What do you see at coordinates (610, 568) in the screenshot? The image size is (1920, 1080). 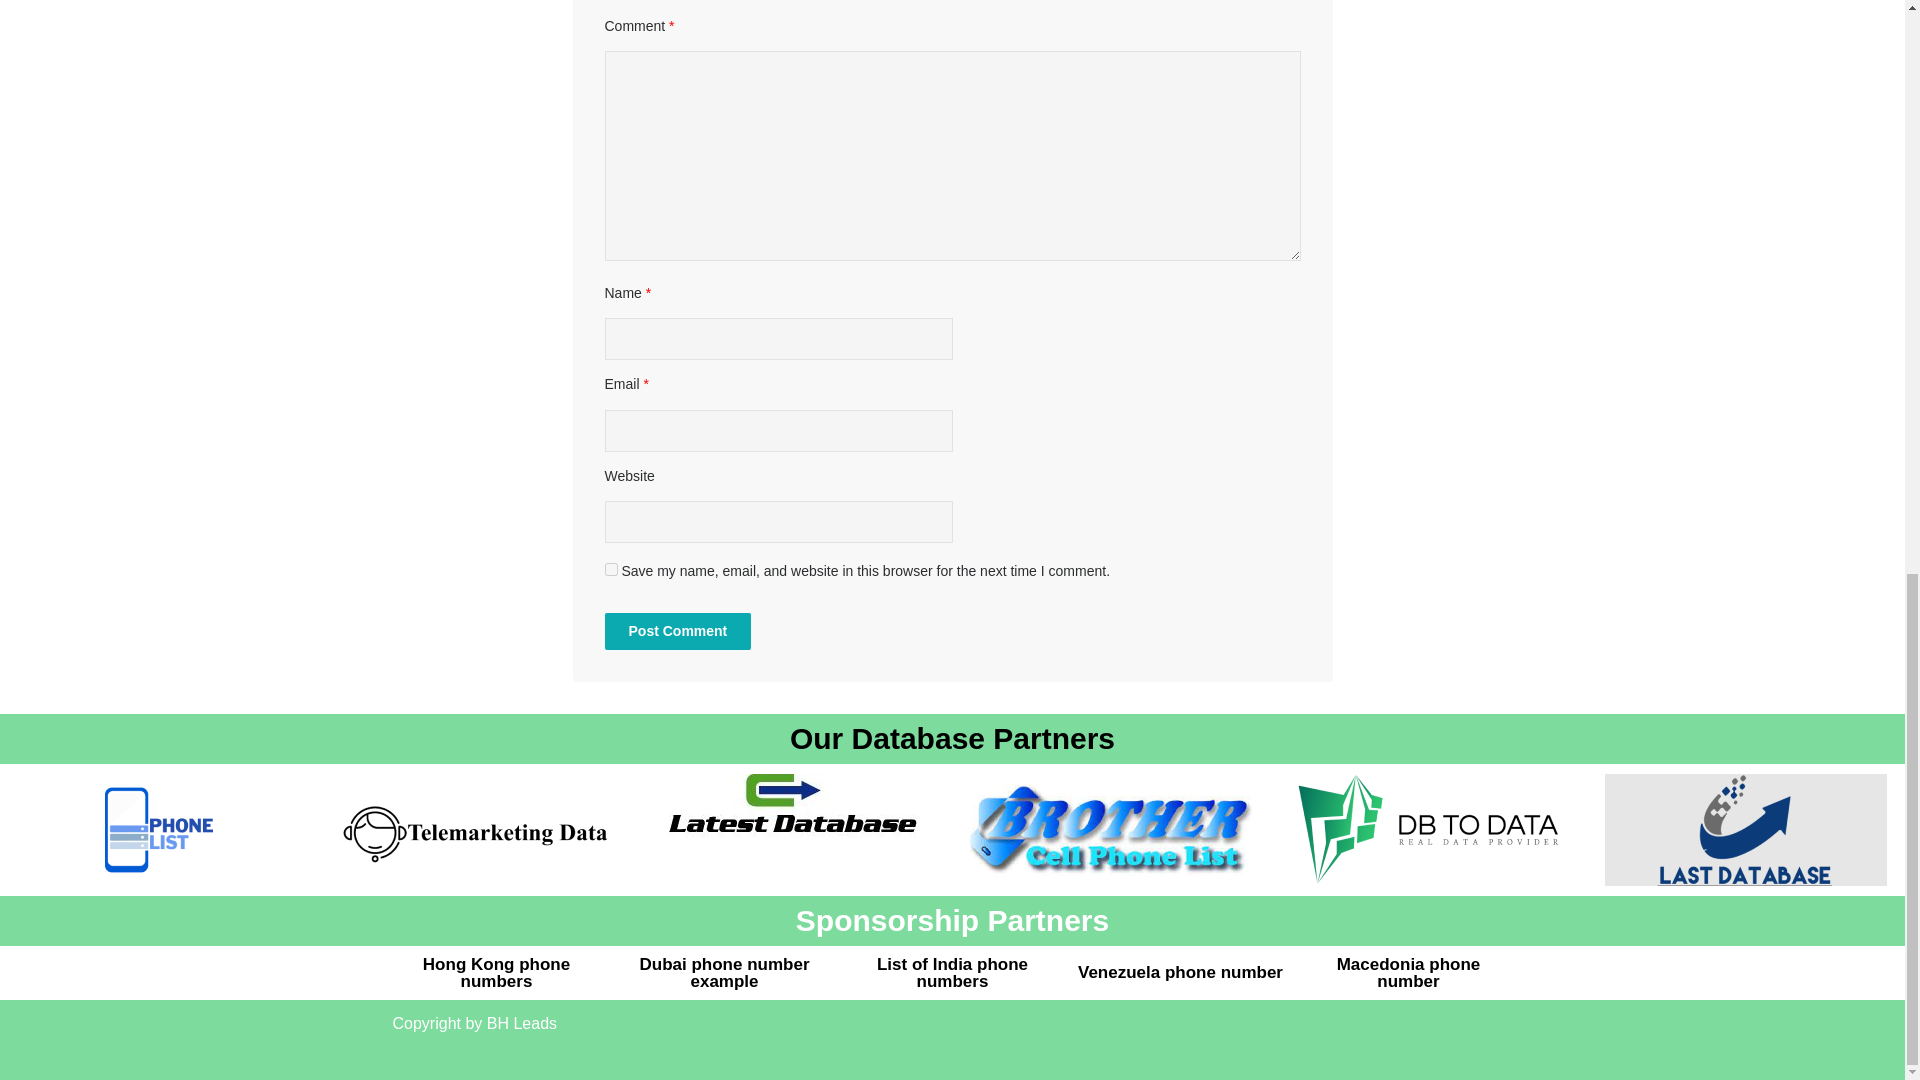 I see `yes` at bounding box center [610, 568].